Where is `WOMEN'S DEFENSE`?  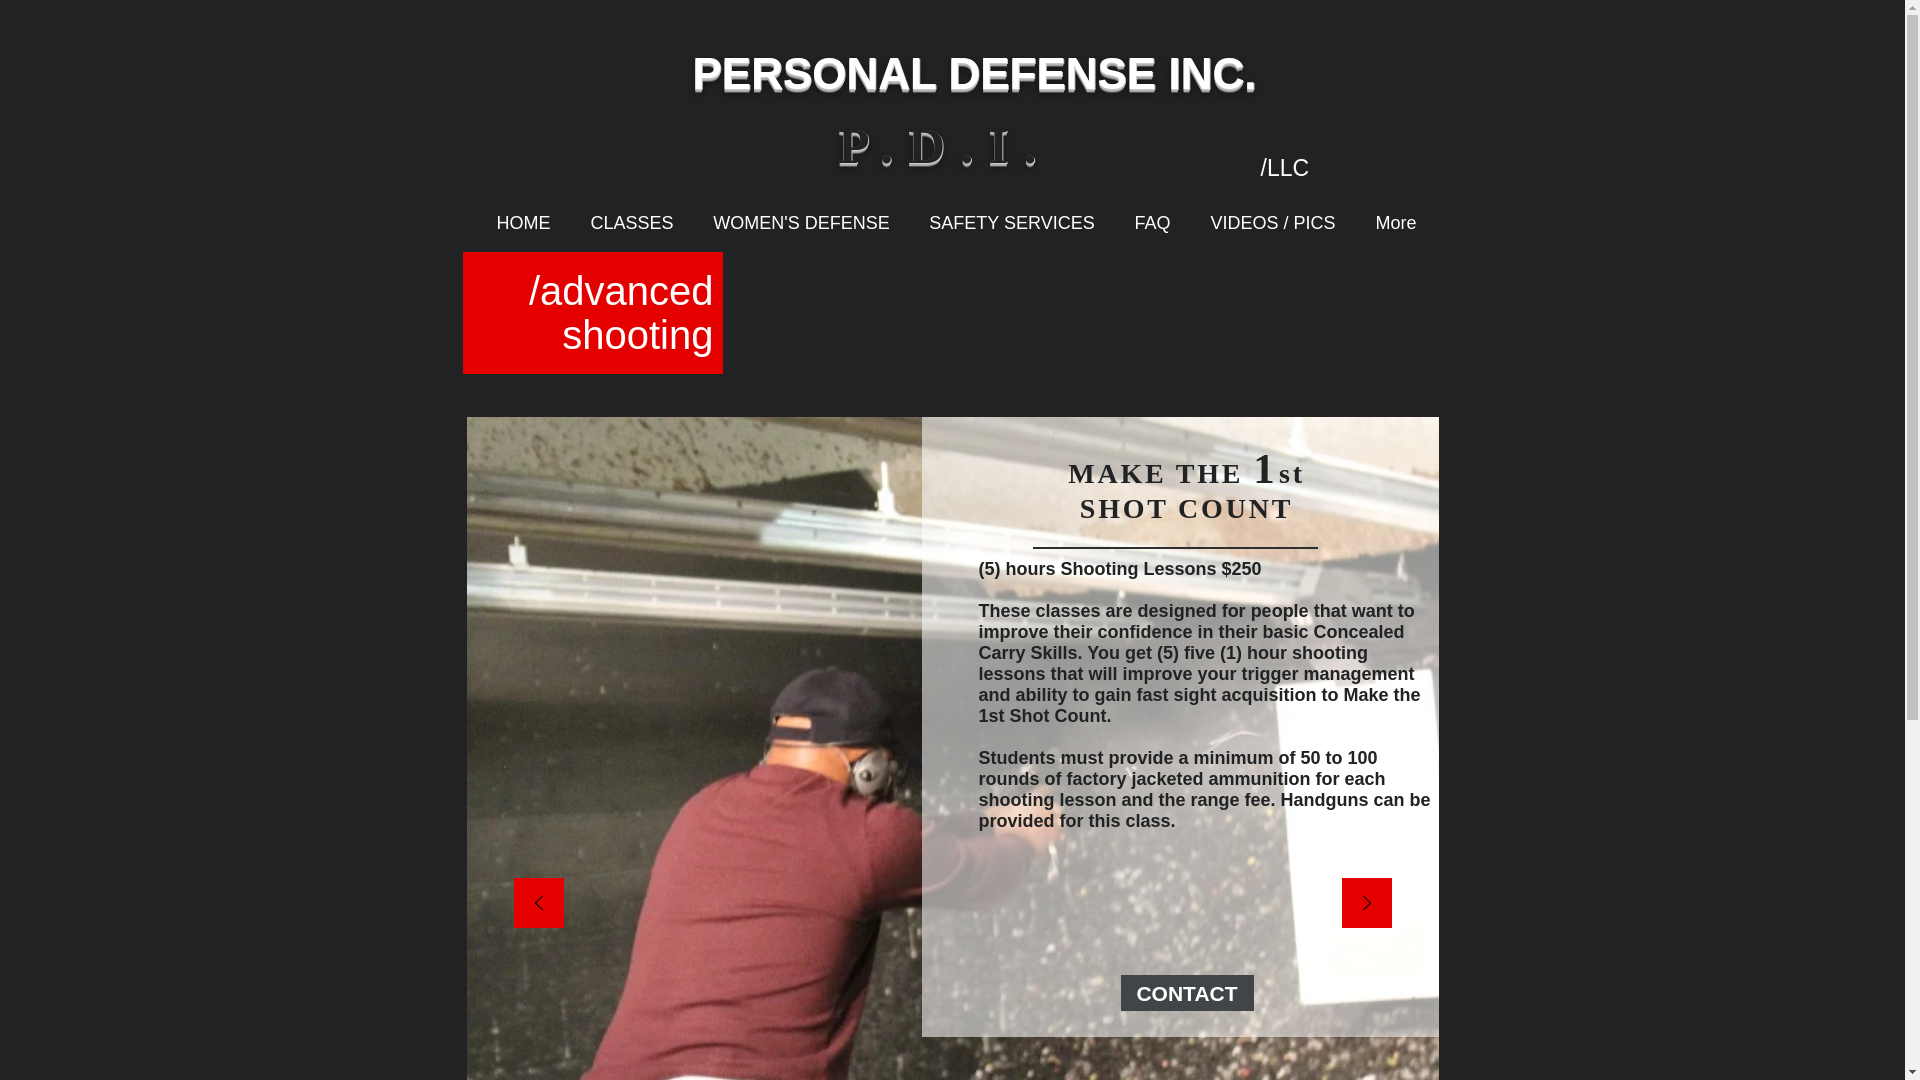 WOMEN'S DEFENSE is located at coordinates (802, 222).